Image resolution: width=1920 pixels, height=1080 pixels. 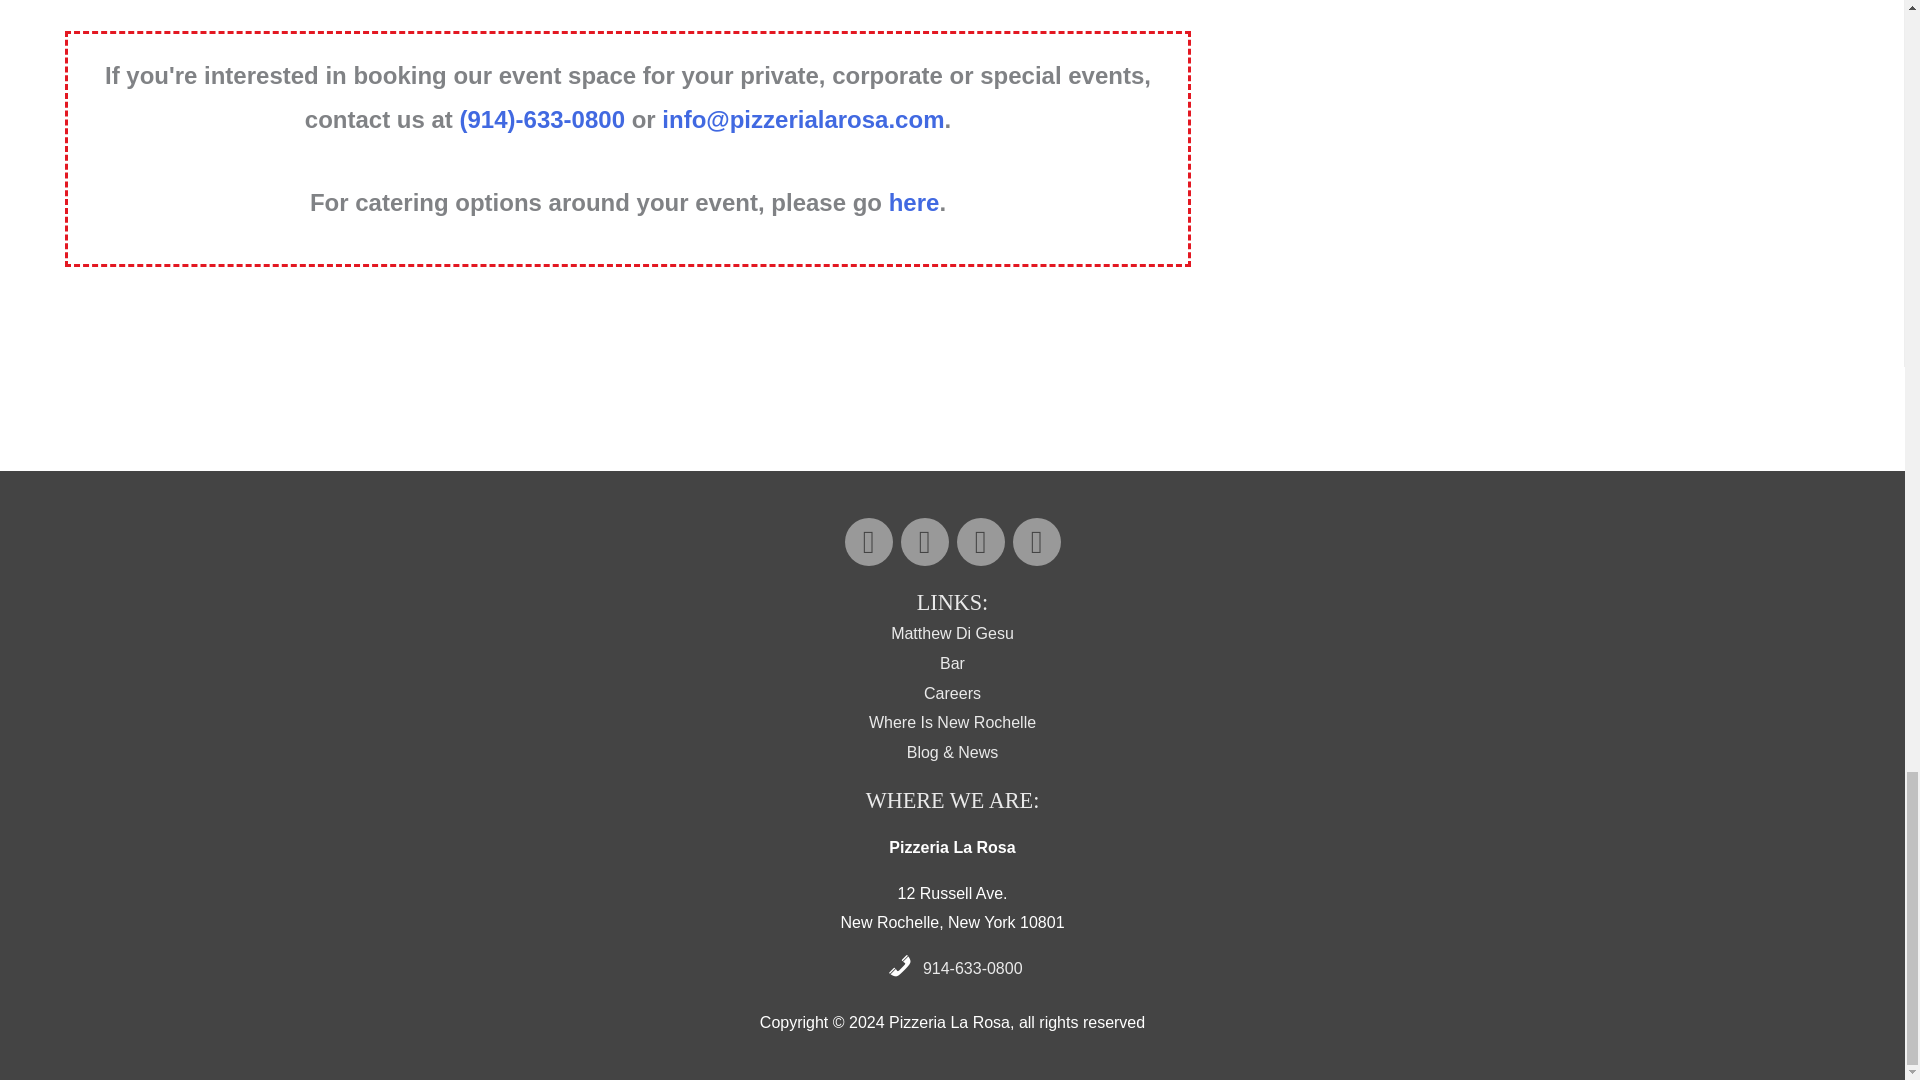 What do you see at coordinates (952, 633) in the screenshot?
I see `Matthew Di Gesu` at bounding box center [952, 633].